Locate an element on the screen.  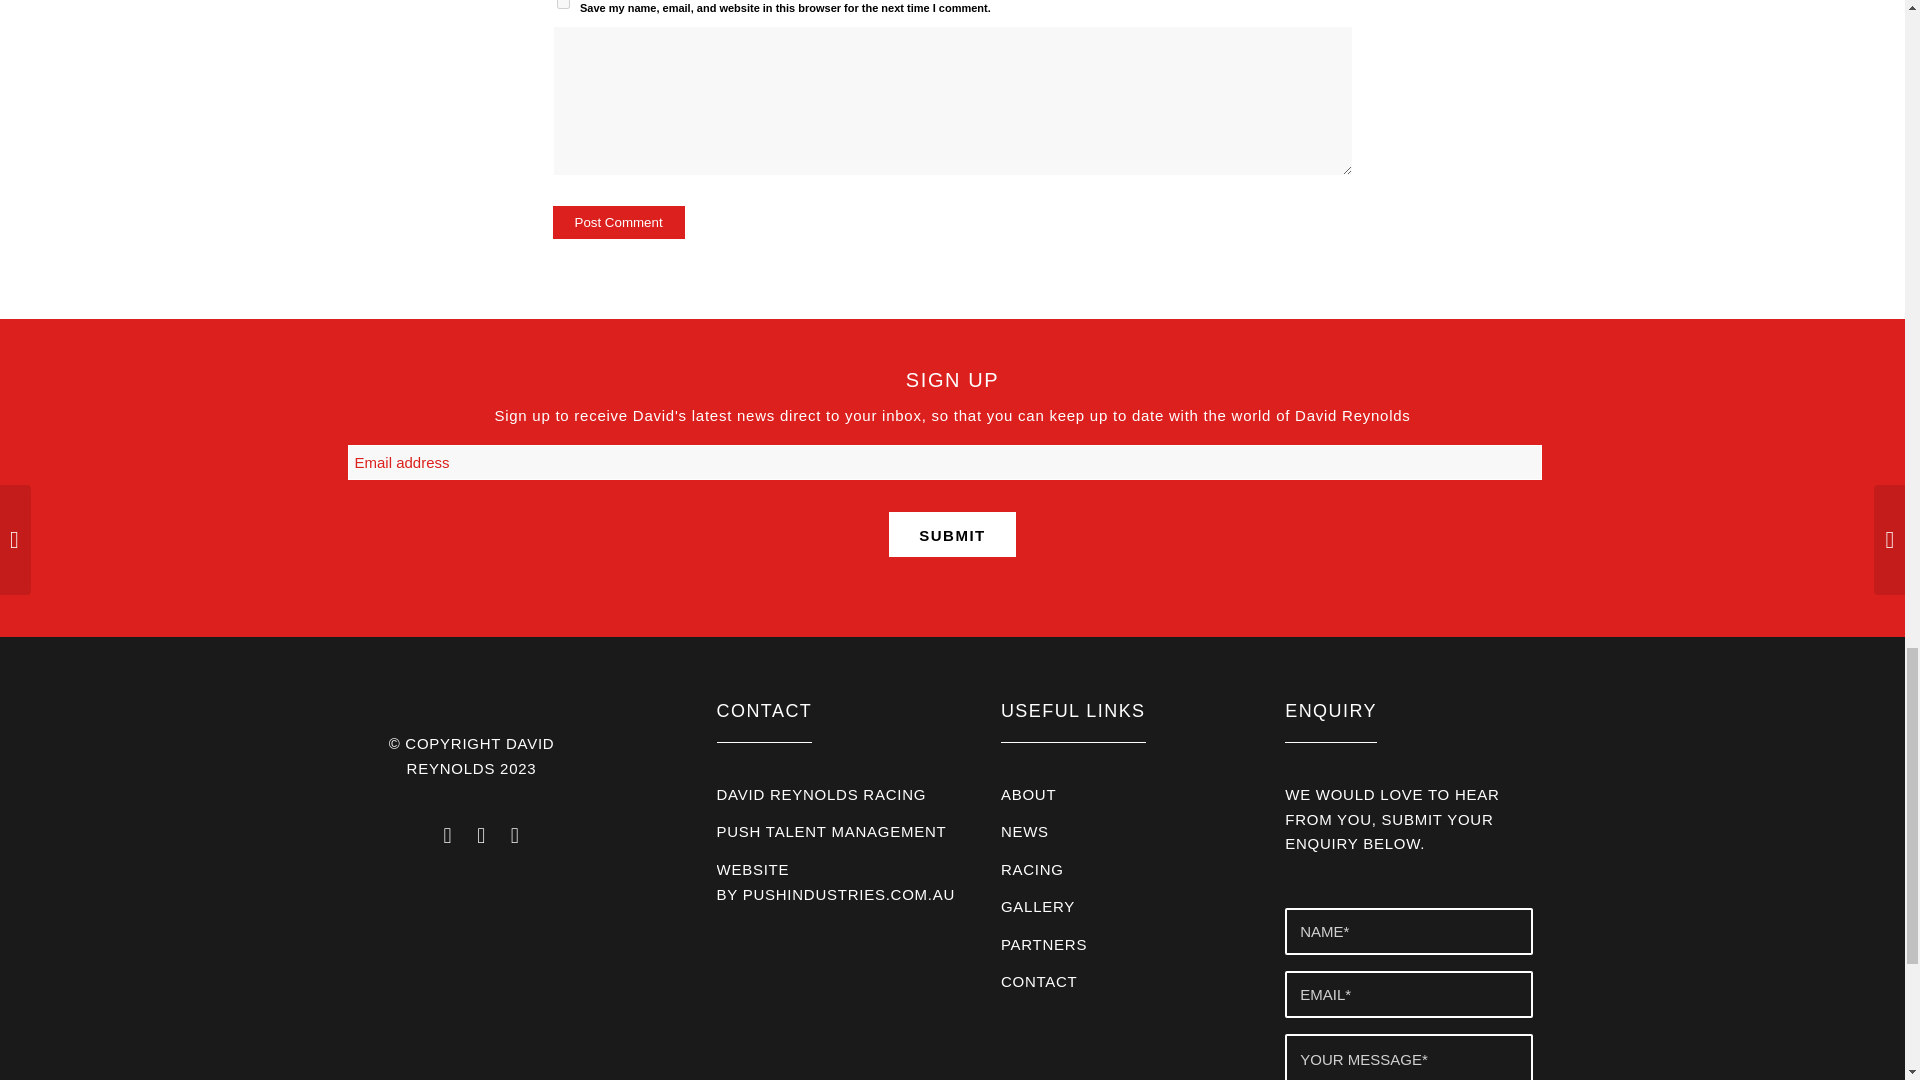
PUSHINDUSTRIES.COM.AU is located at coordinates (848, 894).